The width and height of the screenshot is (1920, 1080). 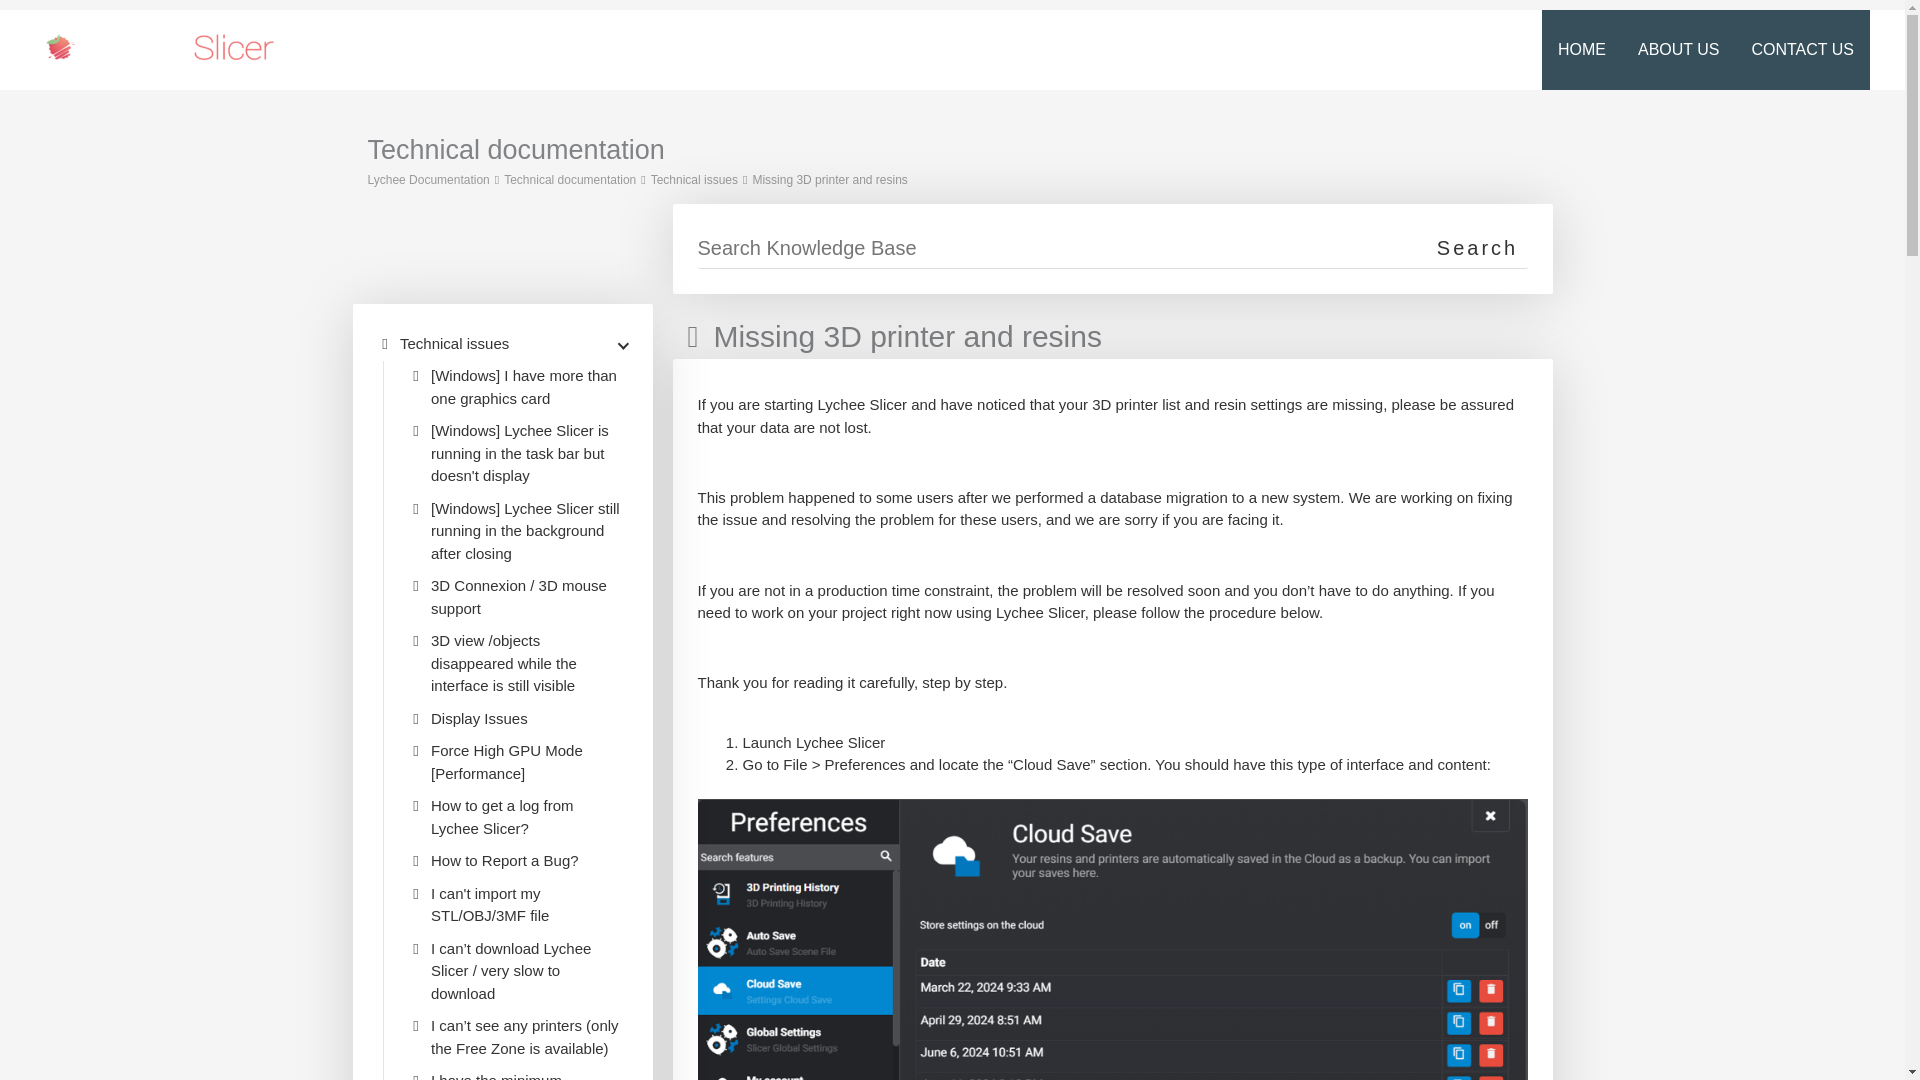 What do you see at coordinates (1802, 49) in the screenshot?
I see `CONTACT US` at bounding box center [1802, 49].